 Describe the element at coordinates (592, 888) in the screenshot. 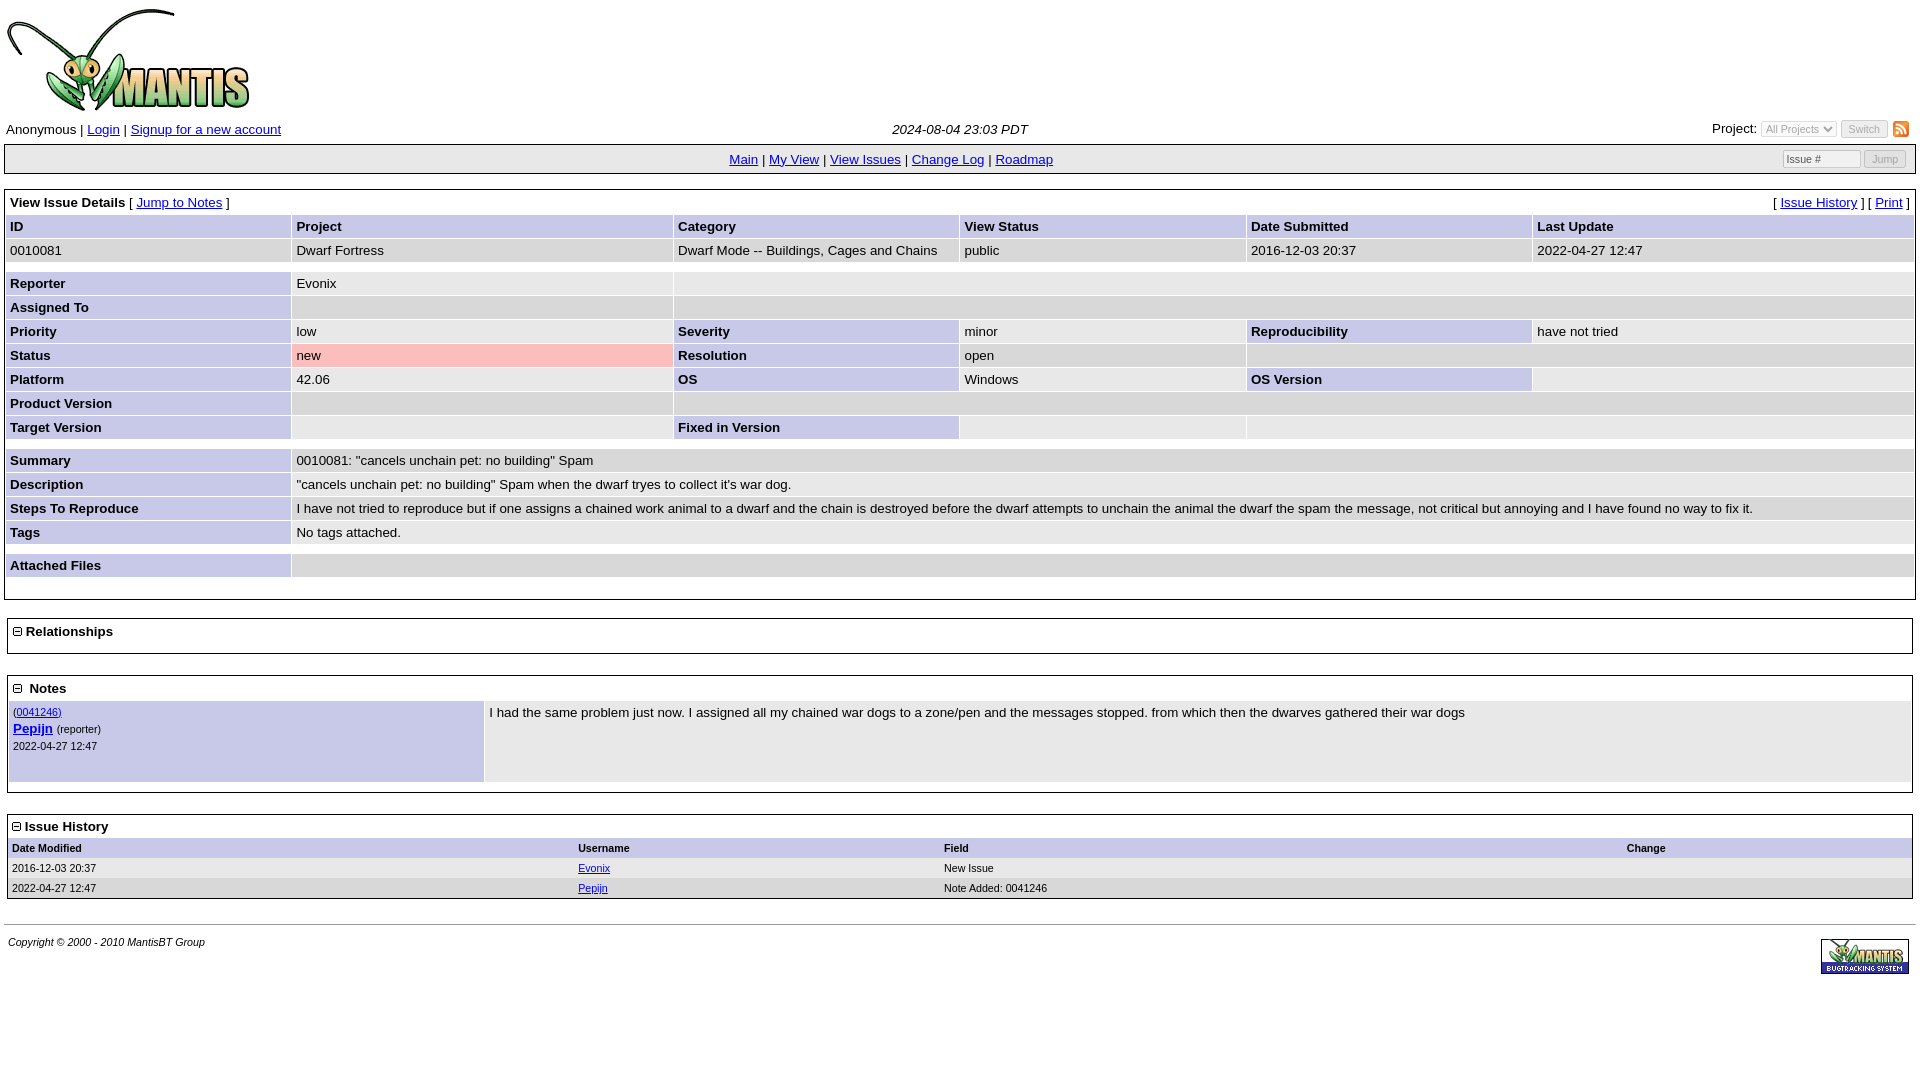

I see `Pepijn` at that location.